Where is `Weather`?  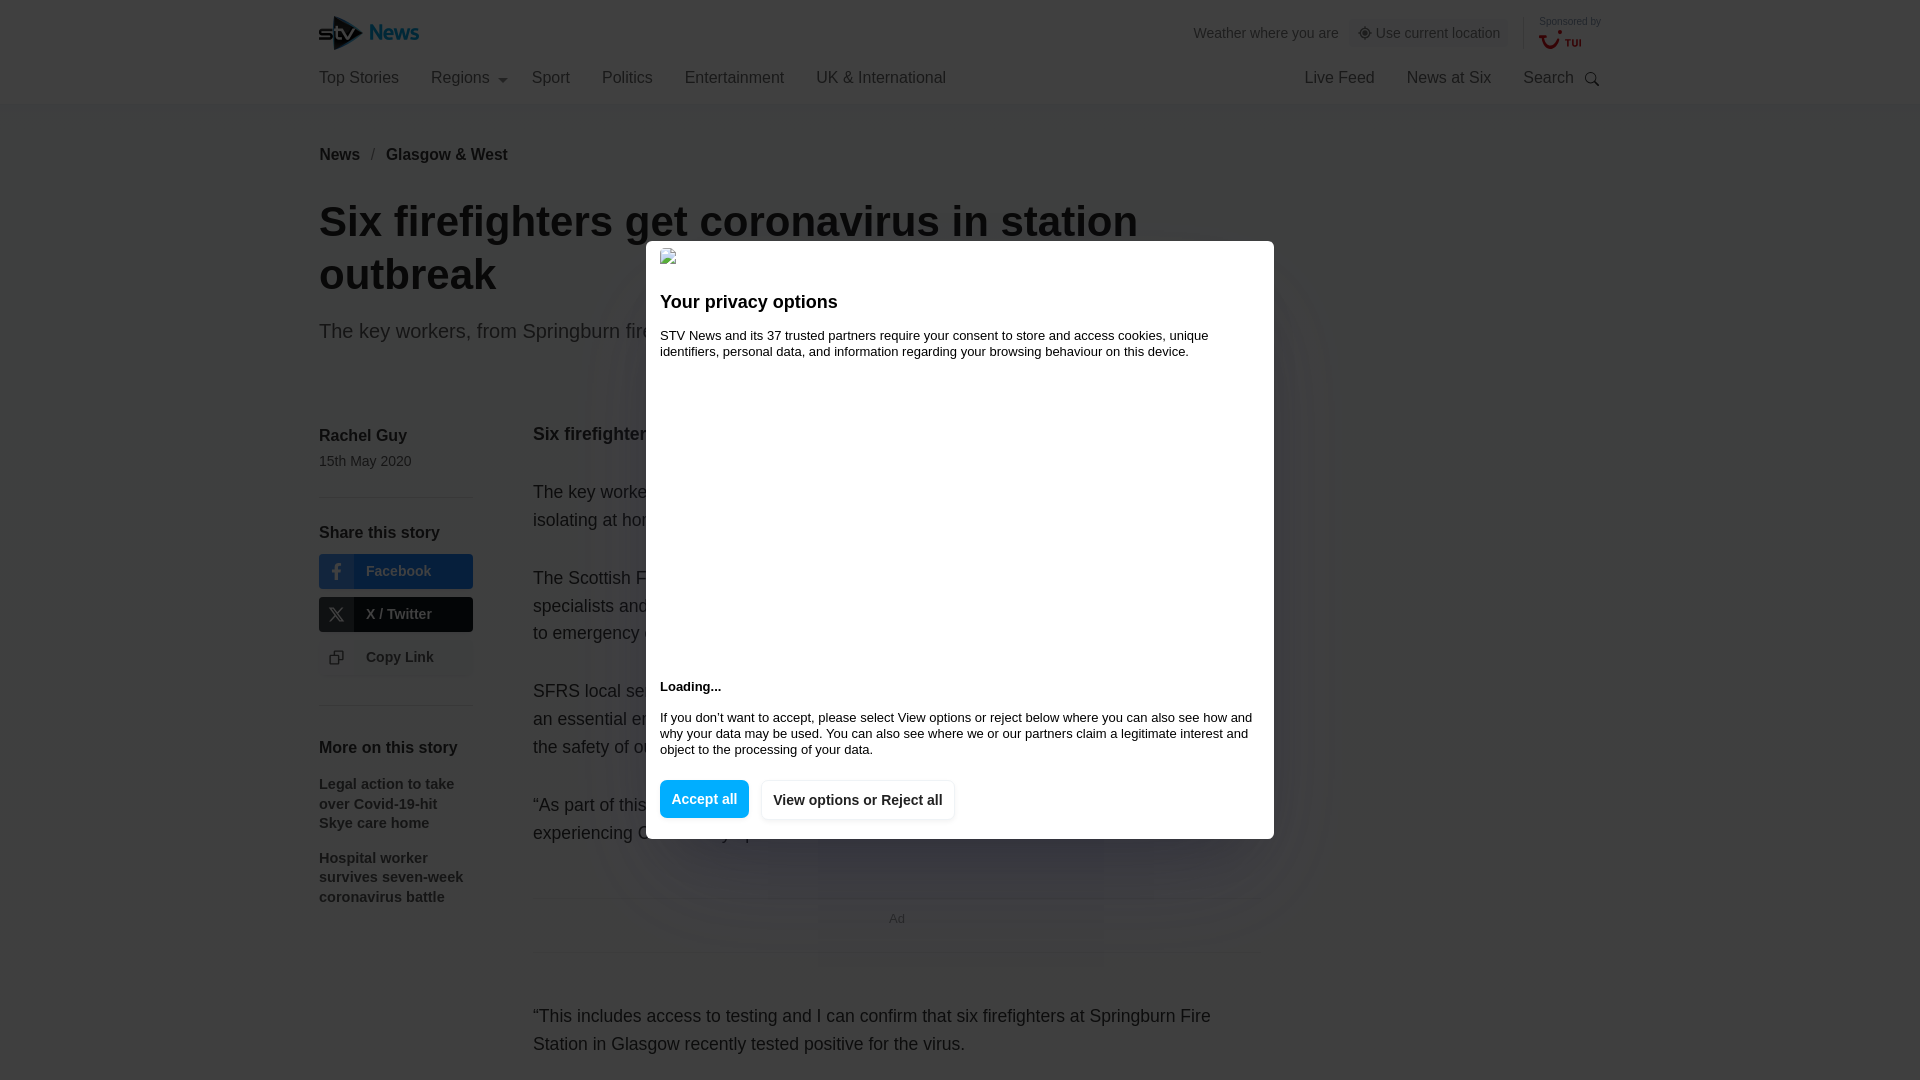
Weather is located at coordinates (1220, 32).